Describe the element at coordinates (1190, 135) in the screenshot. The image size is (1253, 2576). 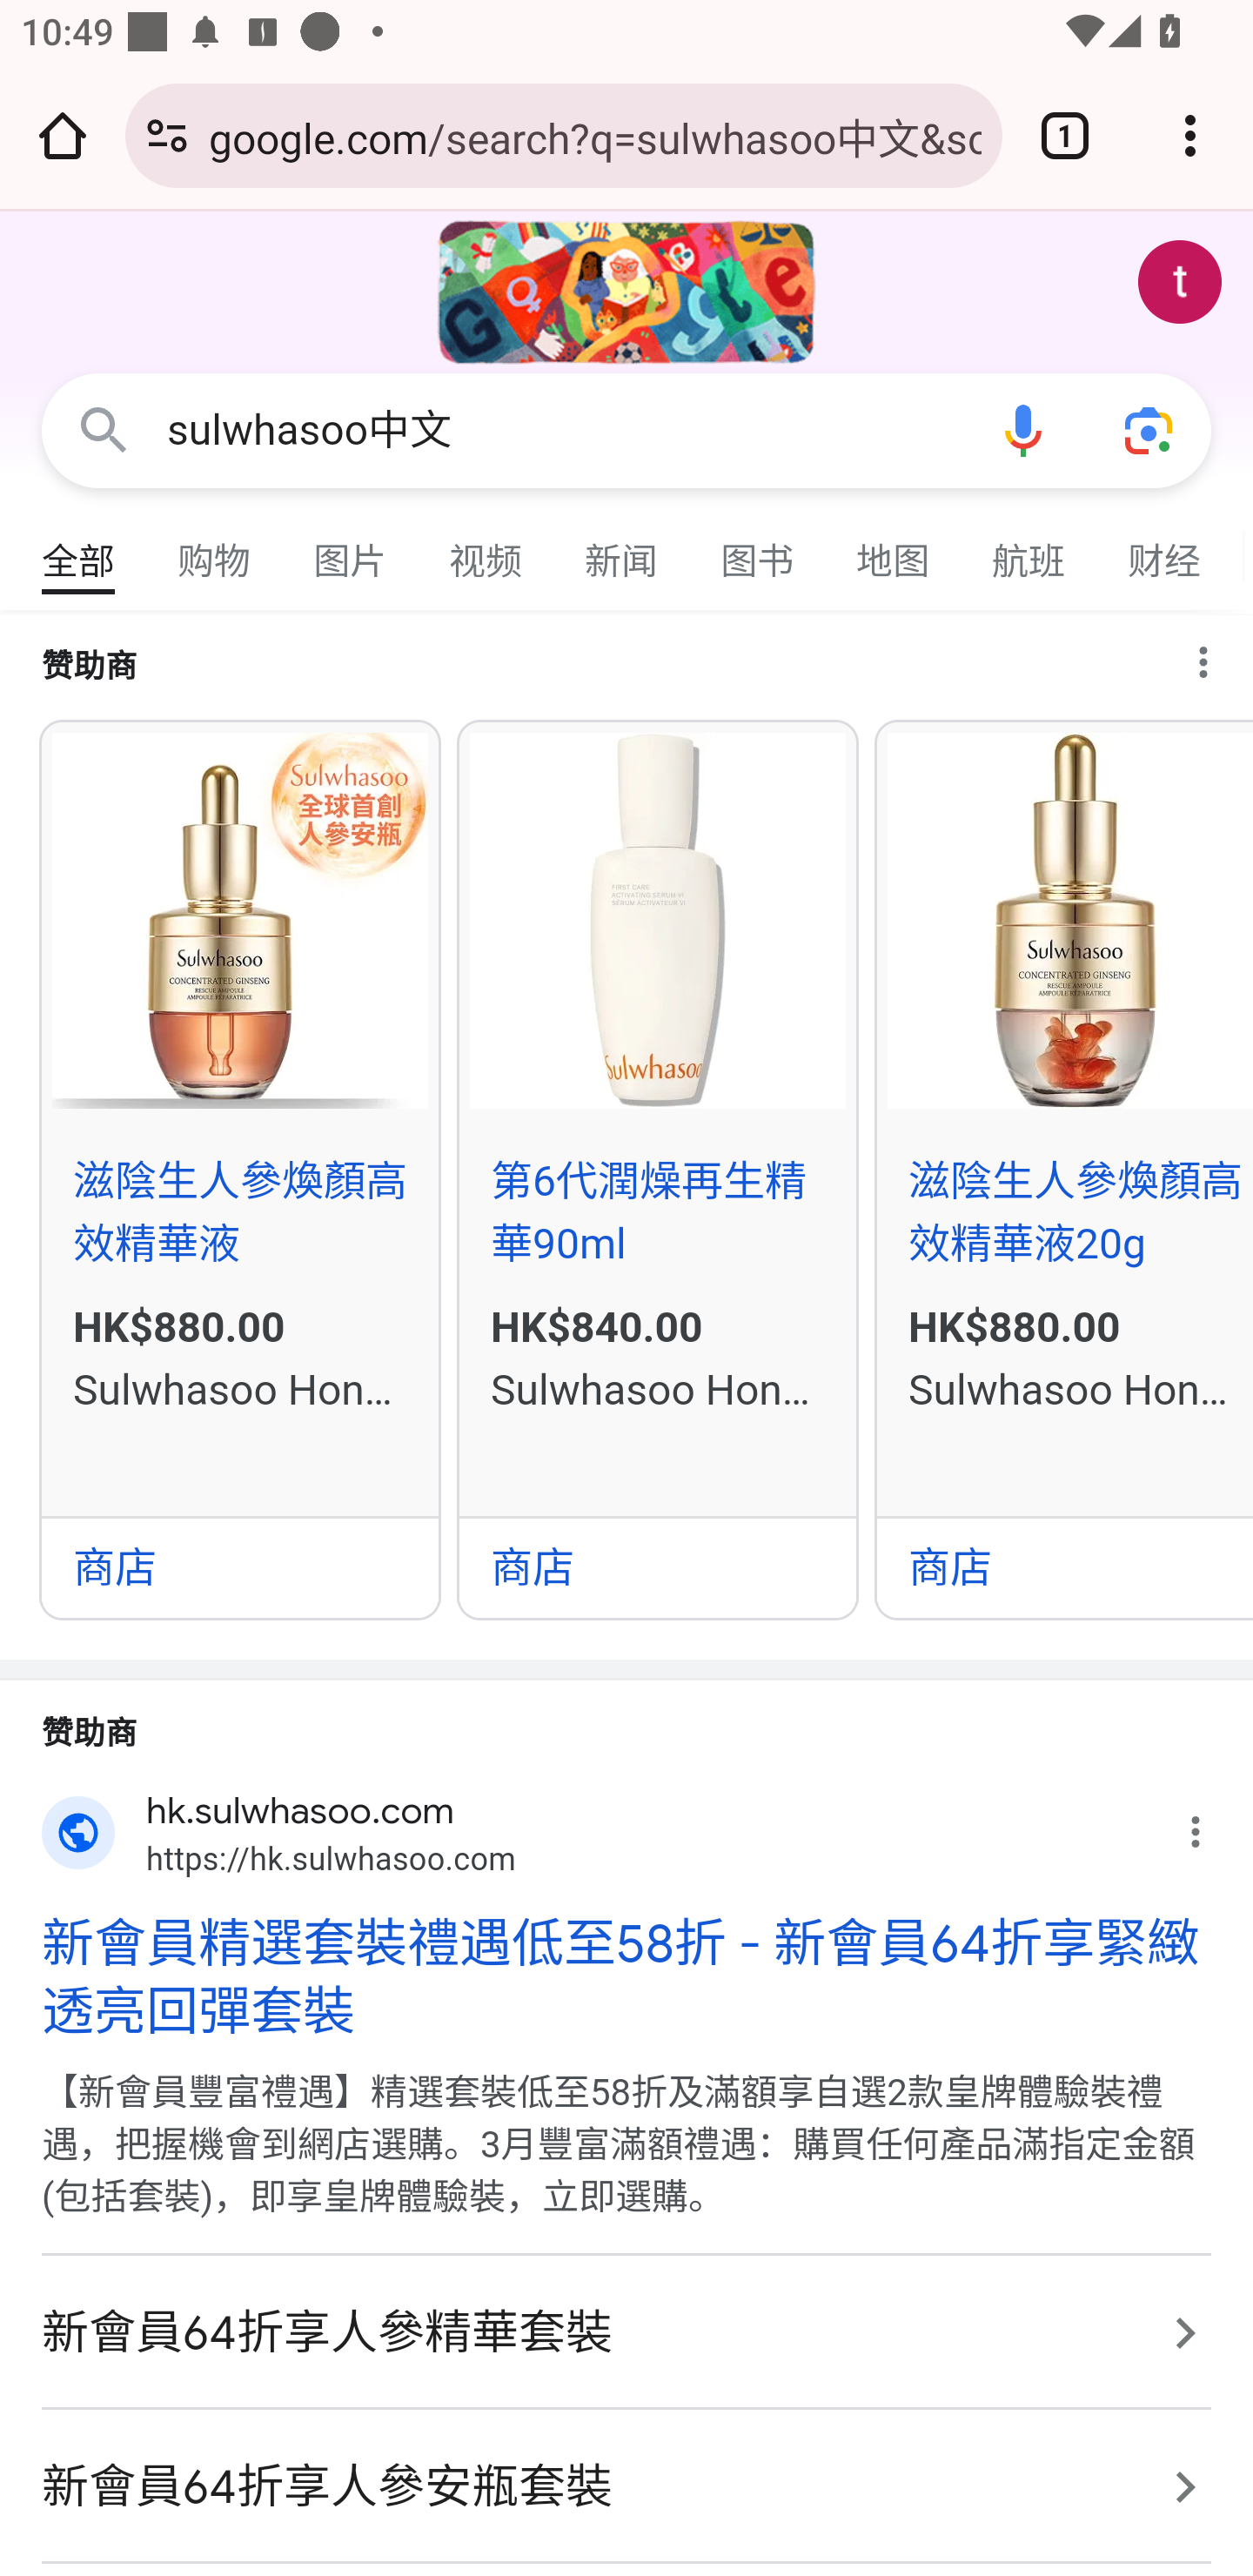
I see `Customize and control Google Chrome` at that location.